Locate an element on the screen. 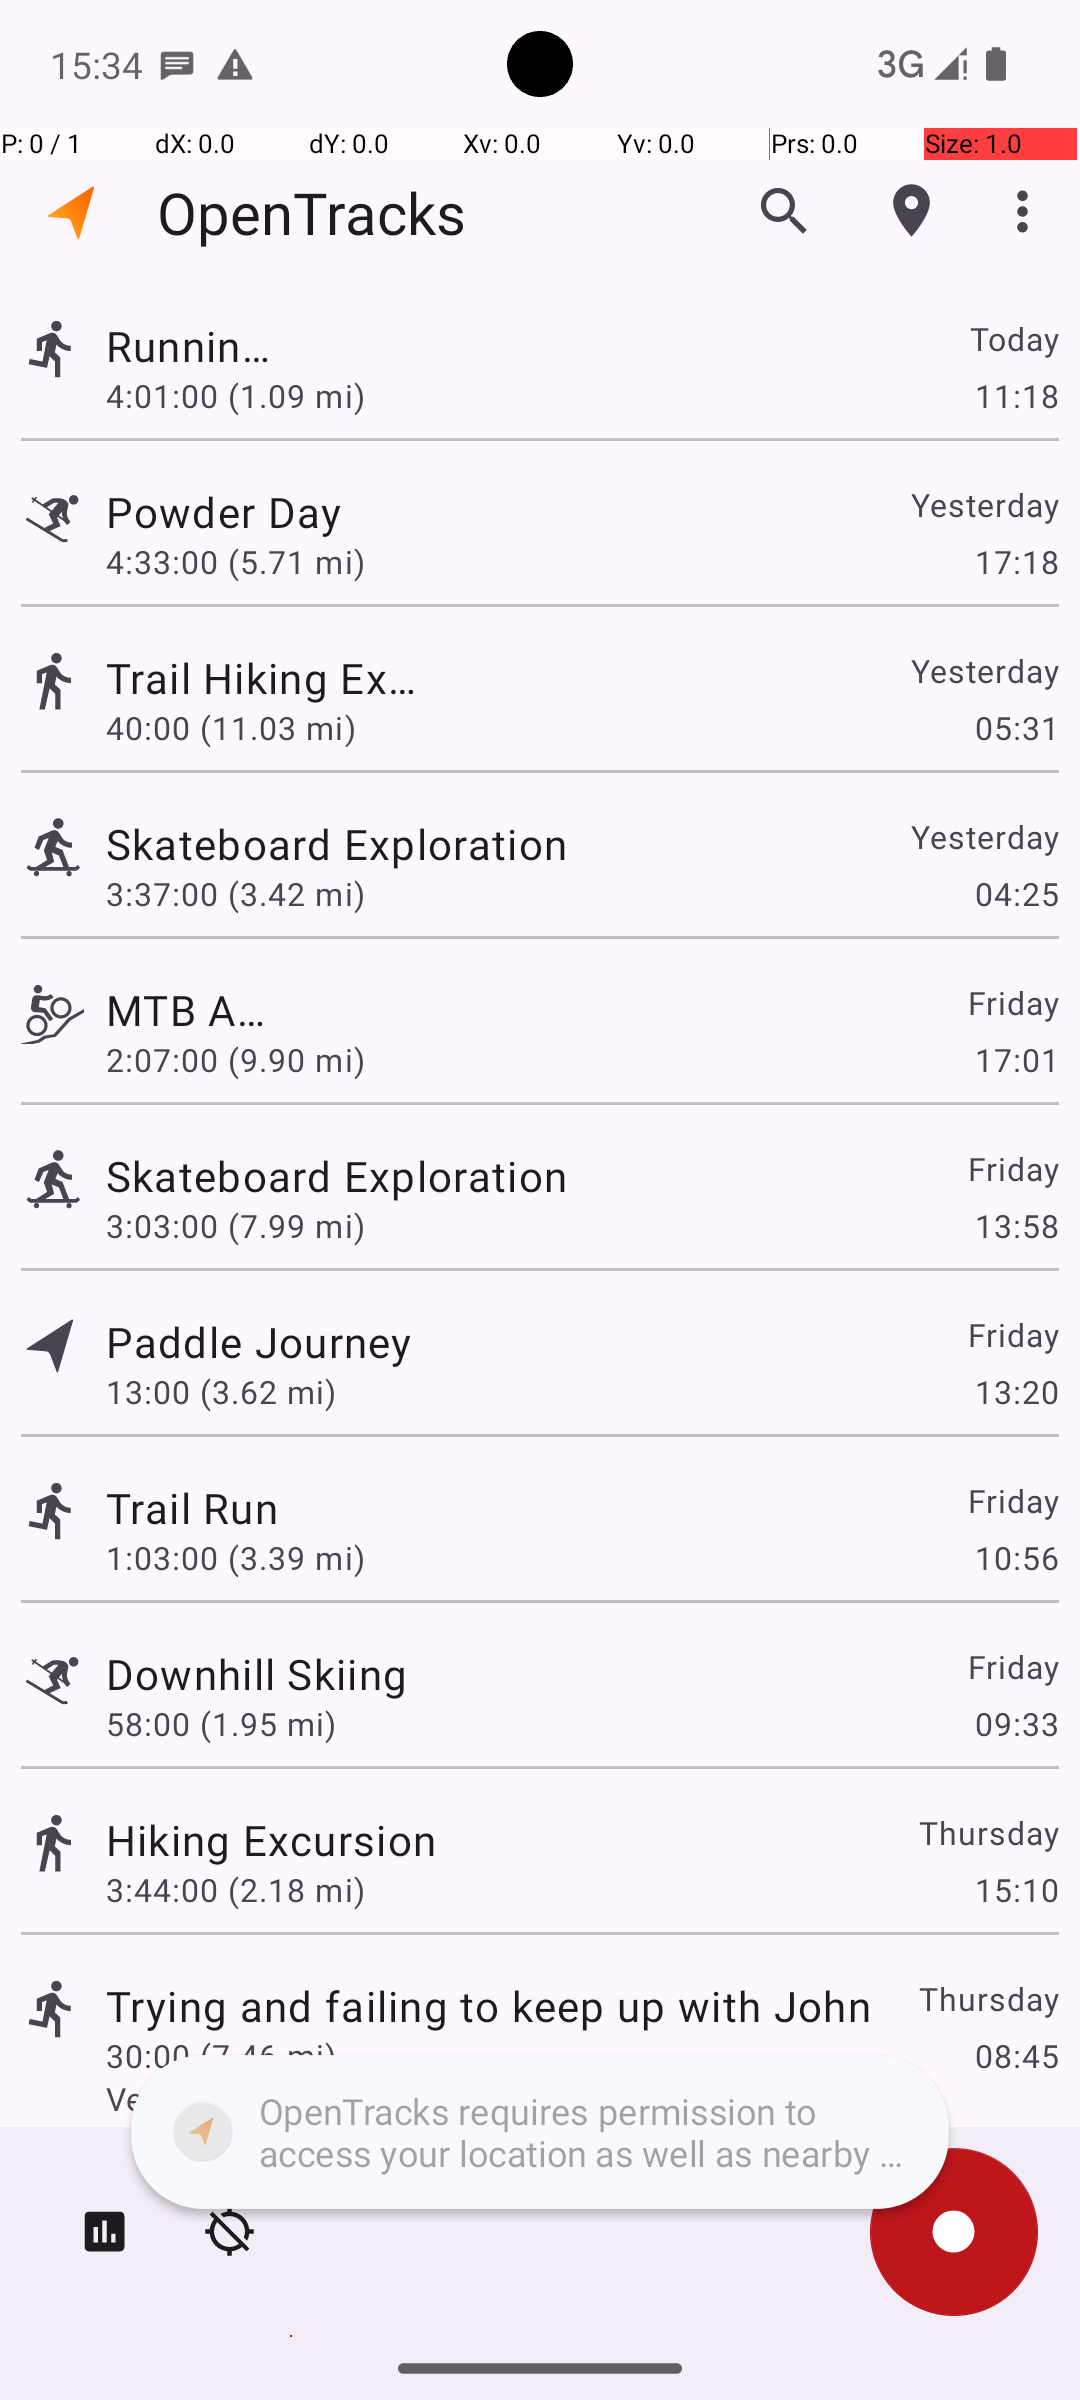 Image resolution: width=1080 pixels, height=2400 pixels. Running Challenge is located at coordinates (192, 346).